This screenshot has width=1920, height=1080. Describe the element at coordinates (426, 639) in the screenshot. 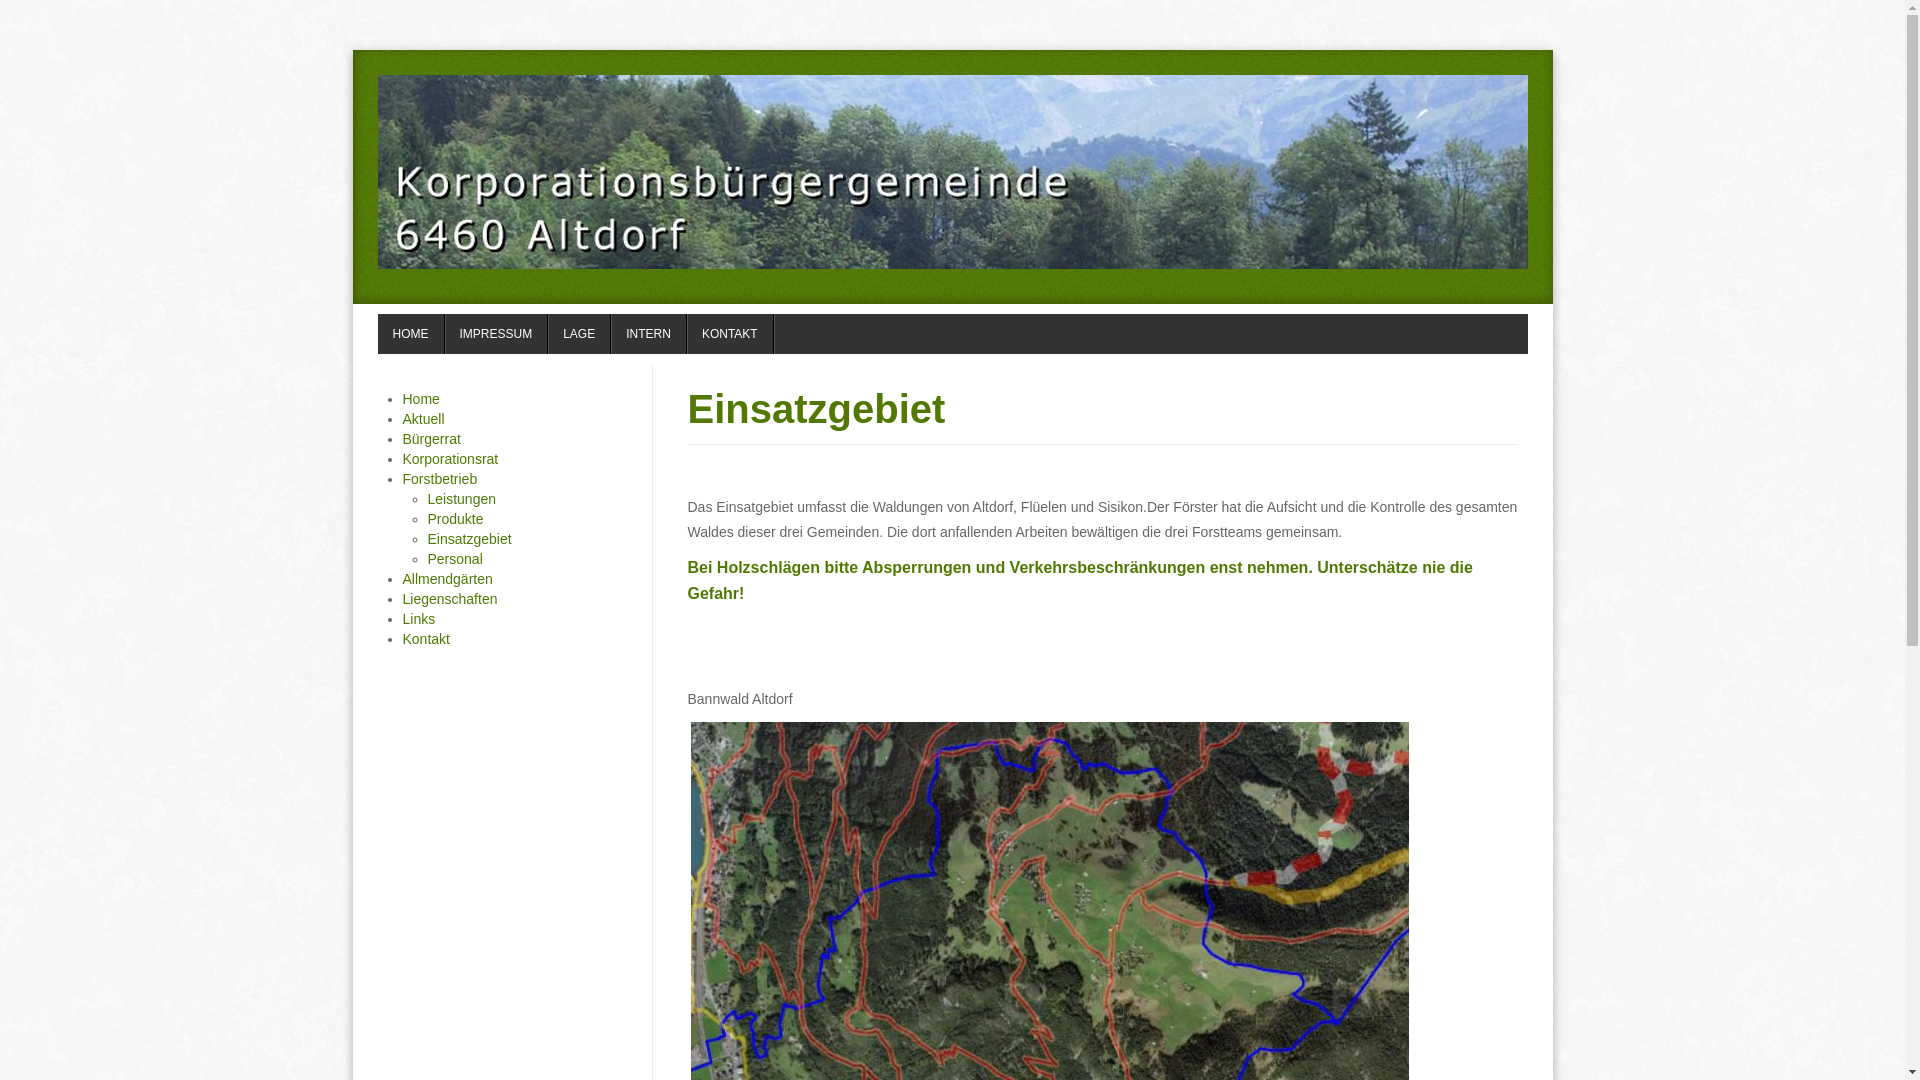

I see `Kontakt` at that location.